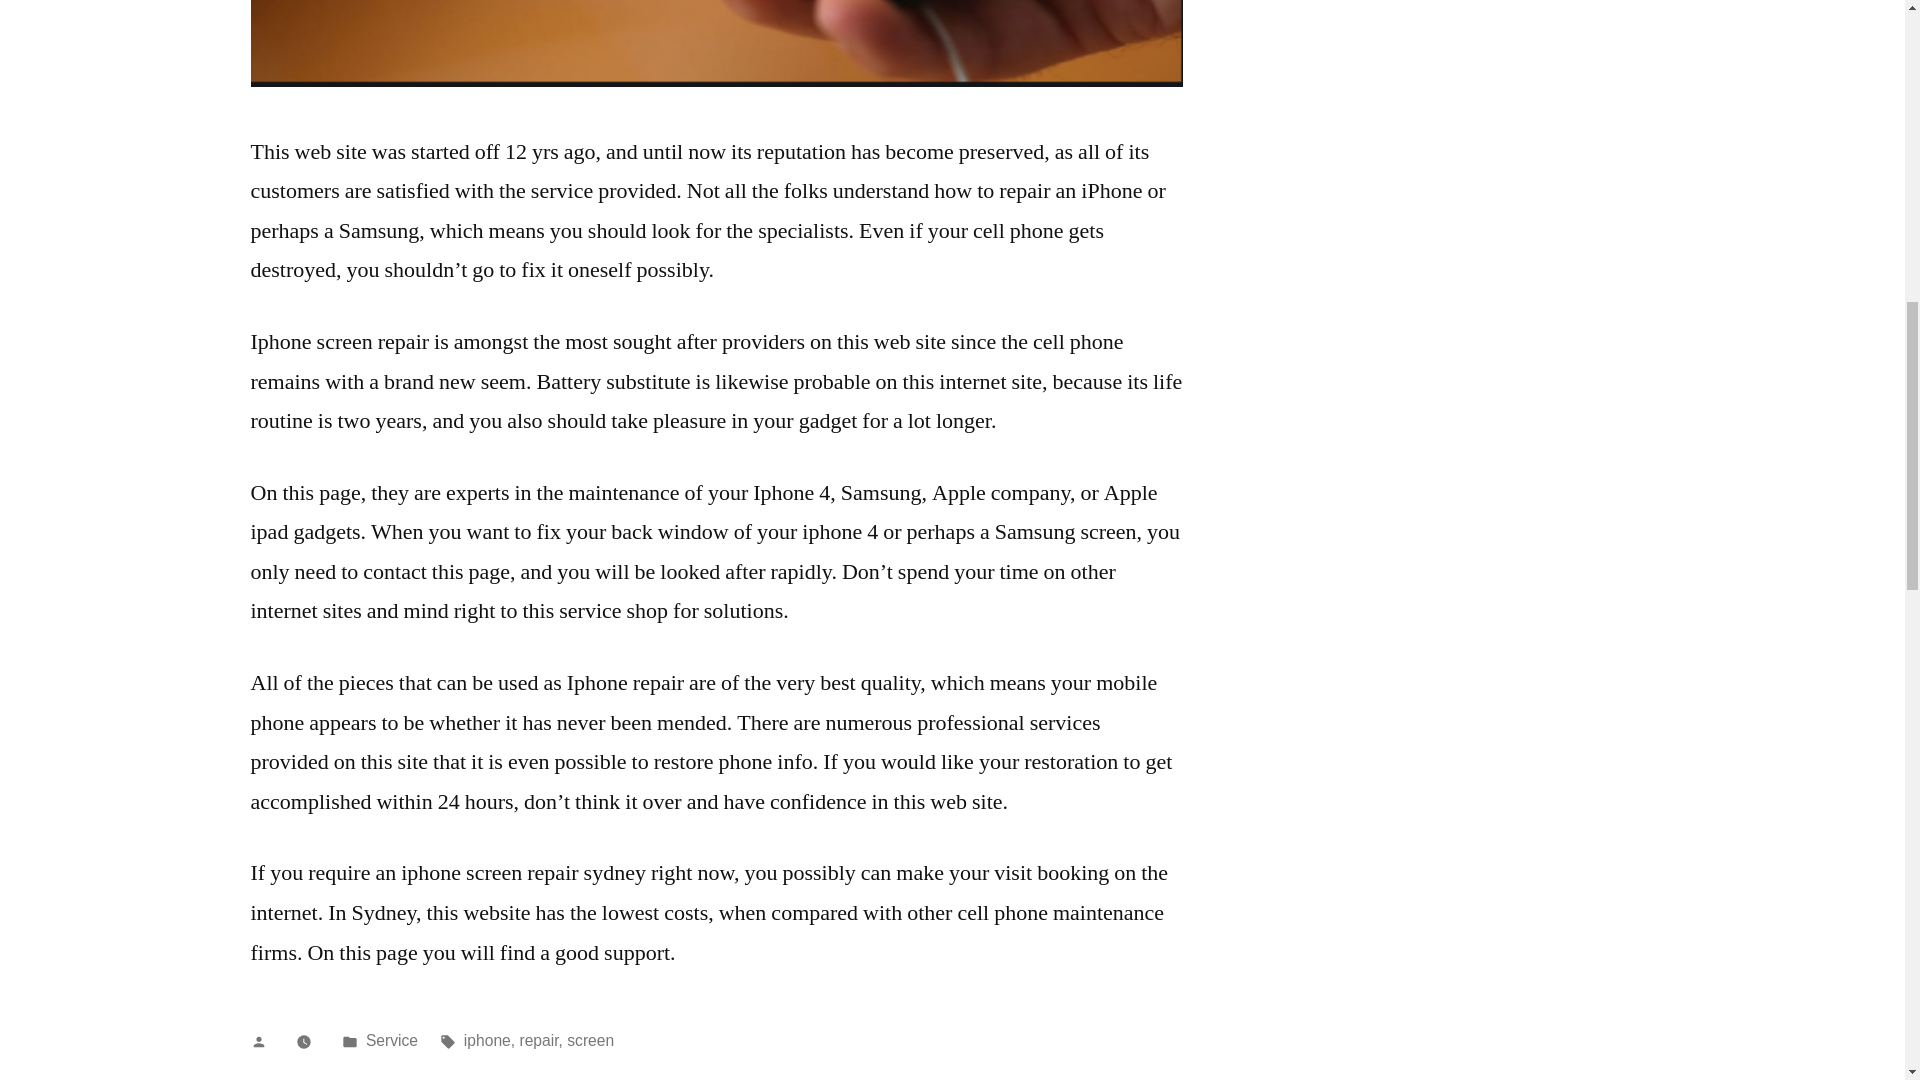  Describe the element at coordinates (392, 1040) in the screenshot. I see `Service` at that location.